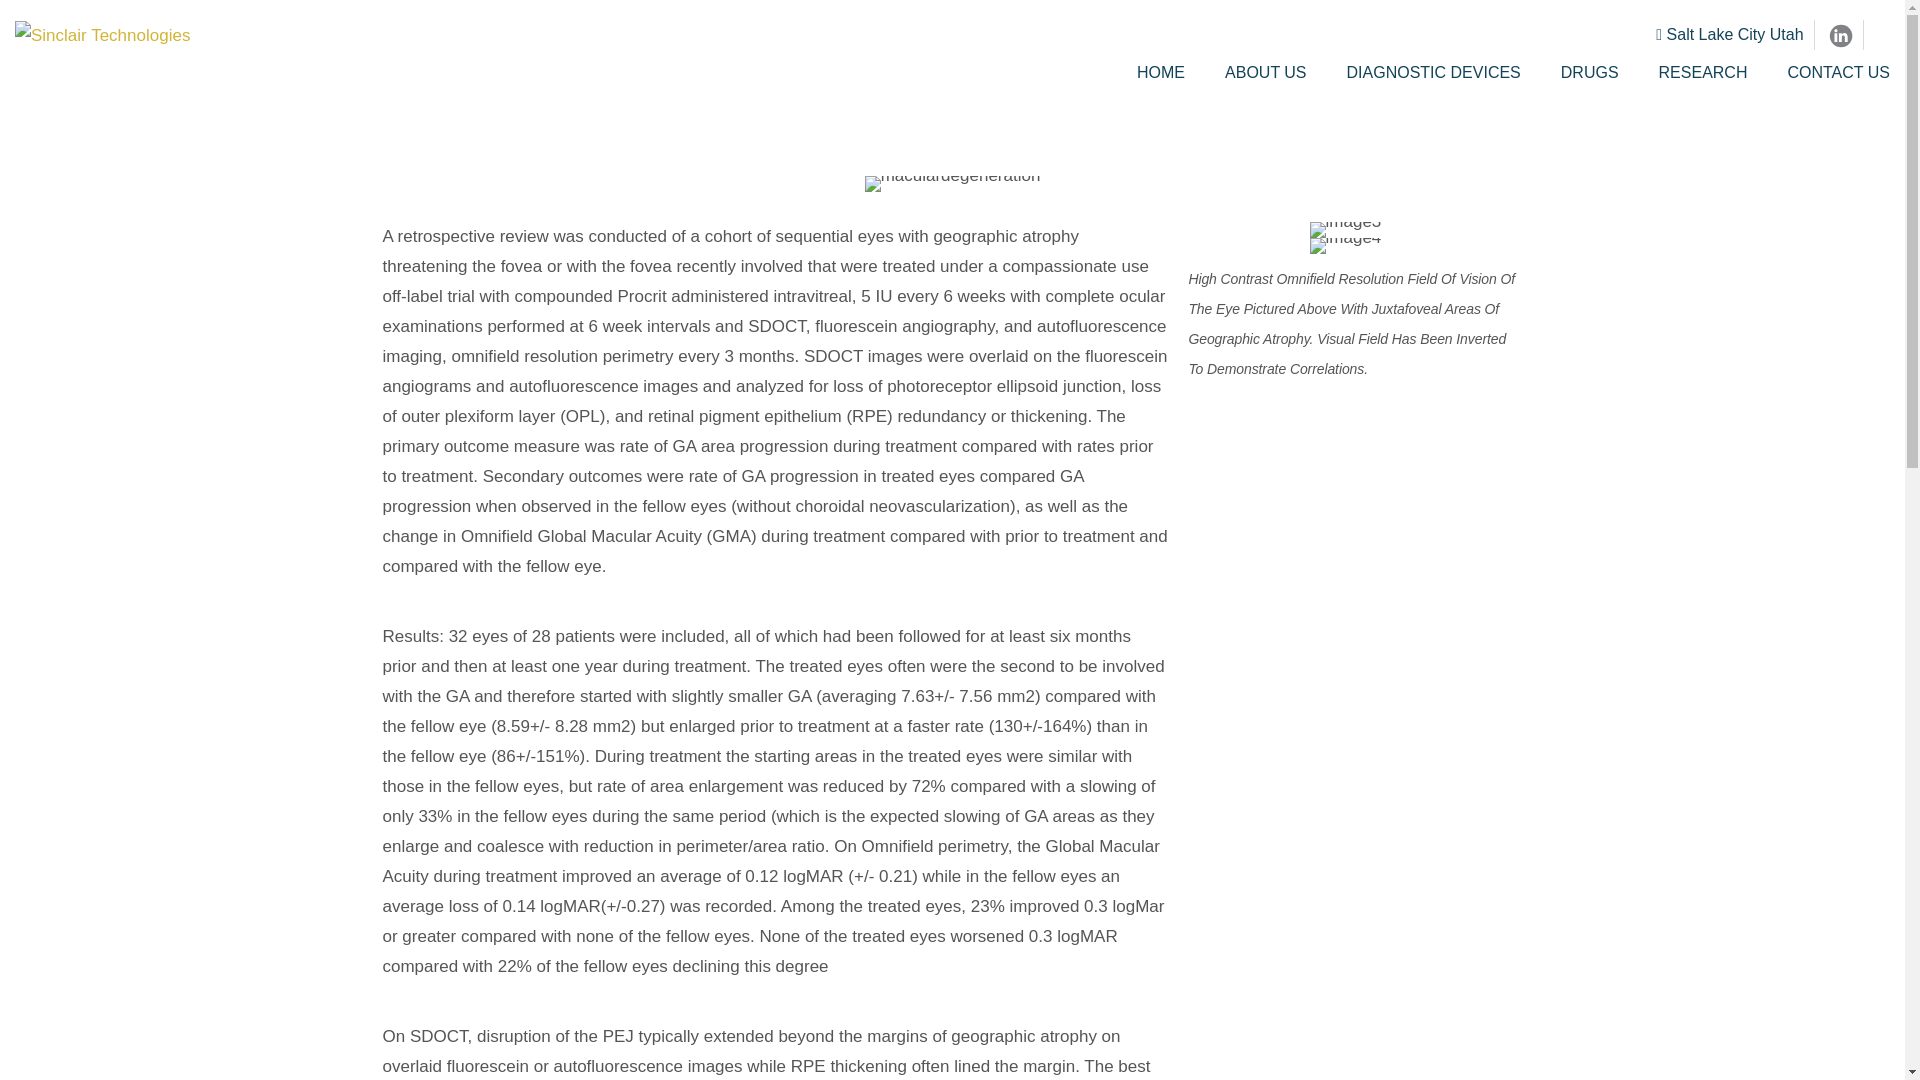  I want to click on DRUGS, so click(1590, 72).